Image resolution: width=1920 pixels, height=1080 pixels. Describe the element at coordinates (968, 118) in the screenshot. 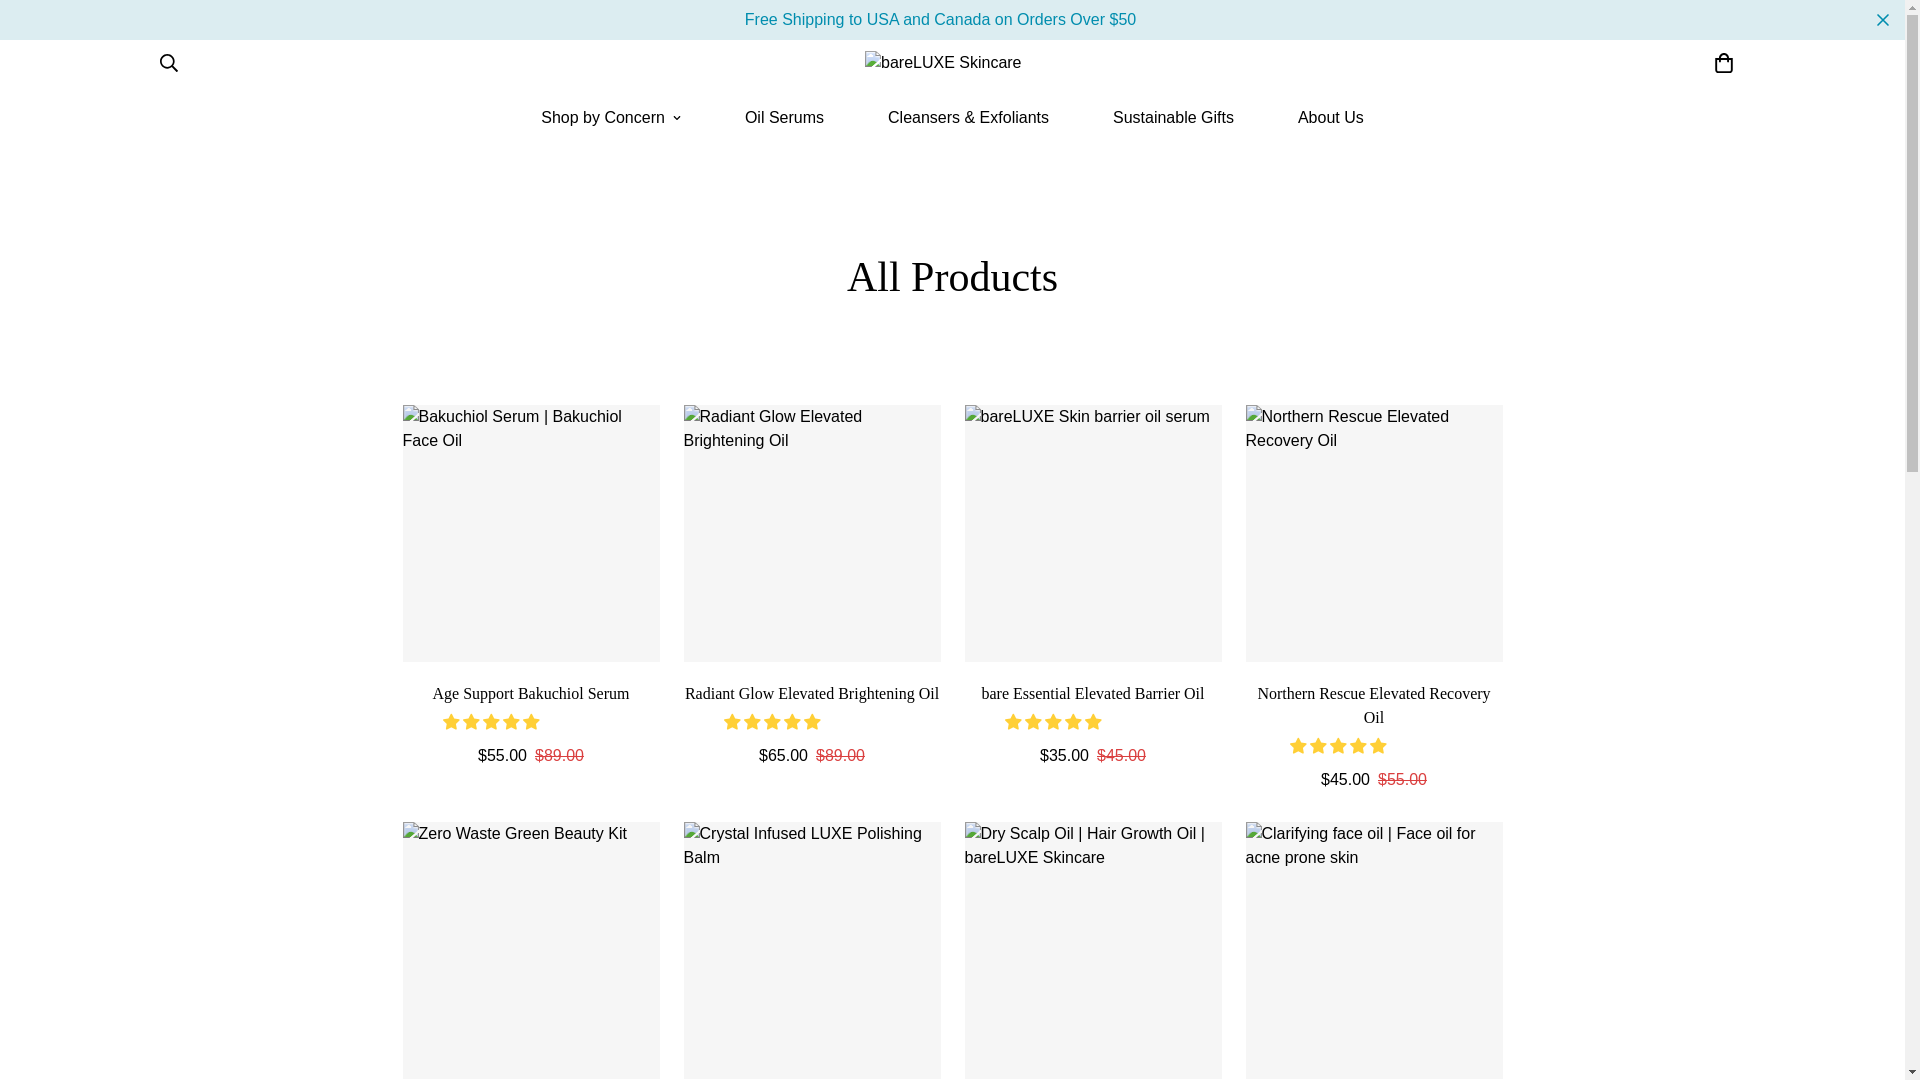

I see `Cleansers & Exfoliants` at that location.